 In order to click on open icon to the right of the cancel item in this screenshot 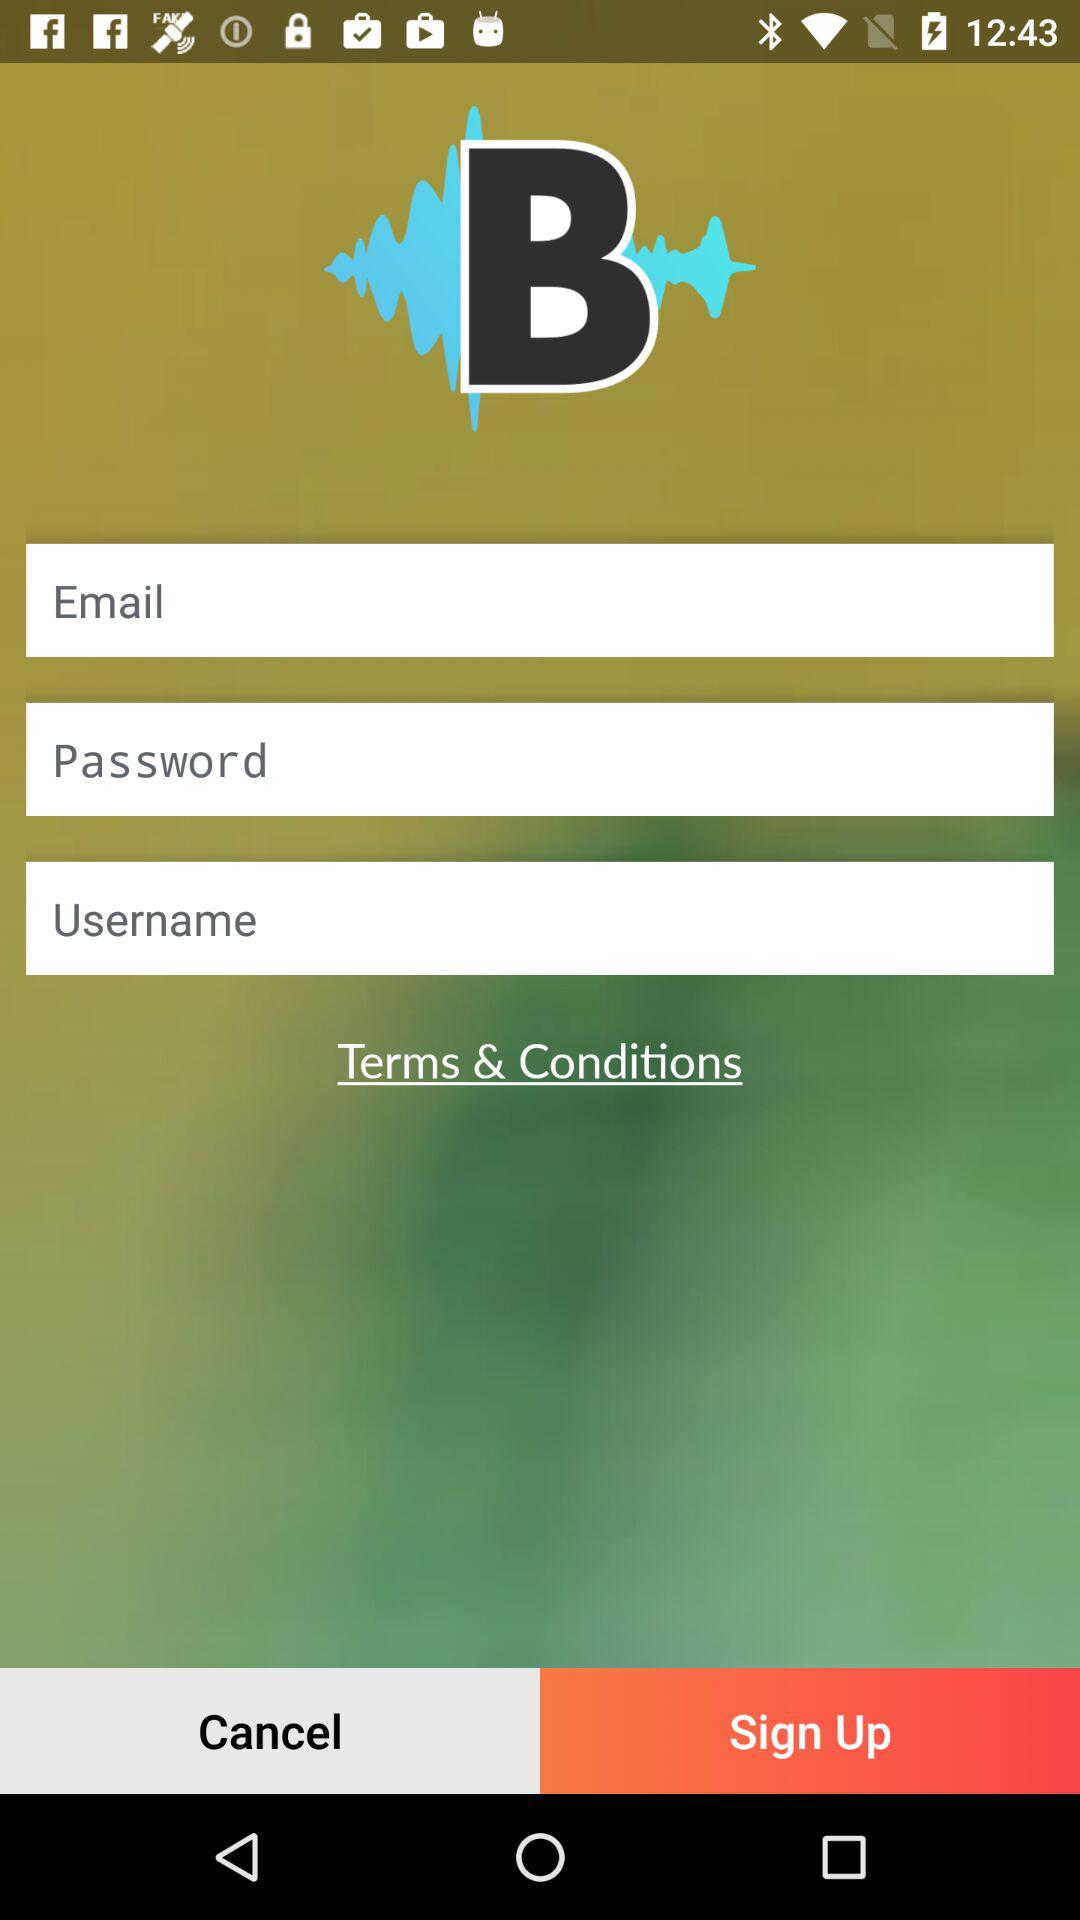, I will do `click(810, 1730)`.